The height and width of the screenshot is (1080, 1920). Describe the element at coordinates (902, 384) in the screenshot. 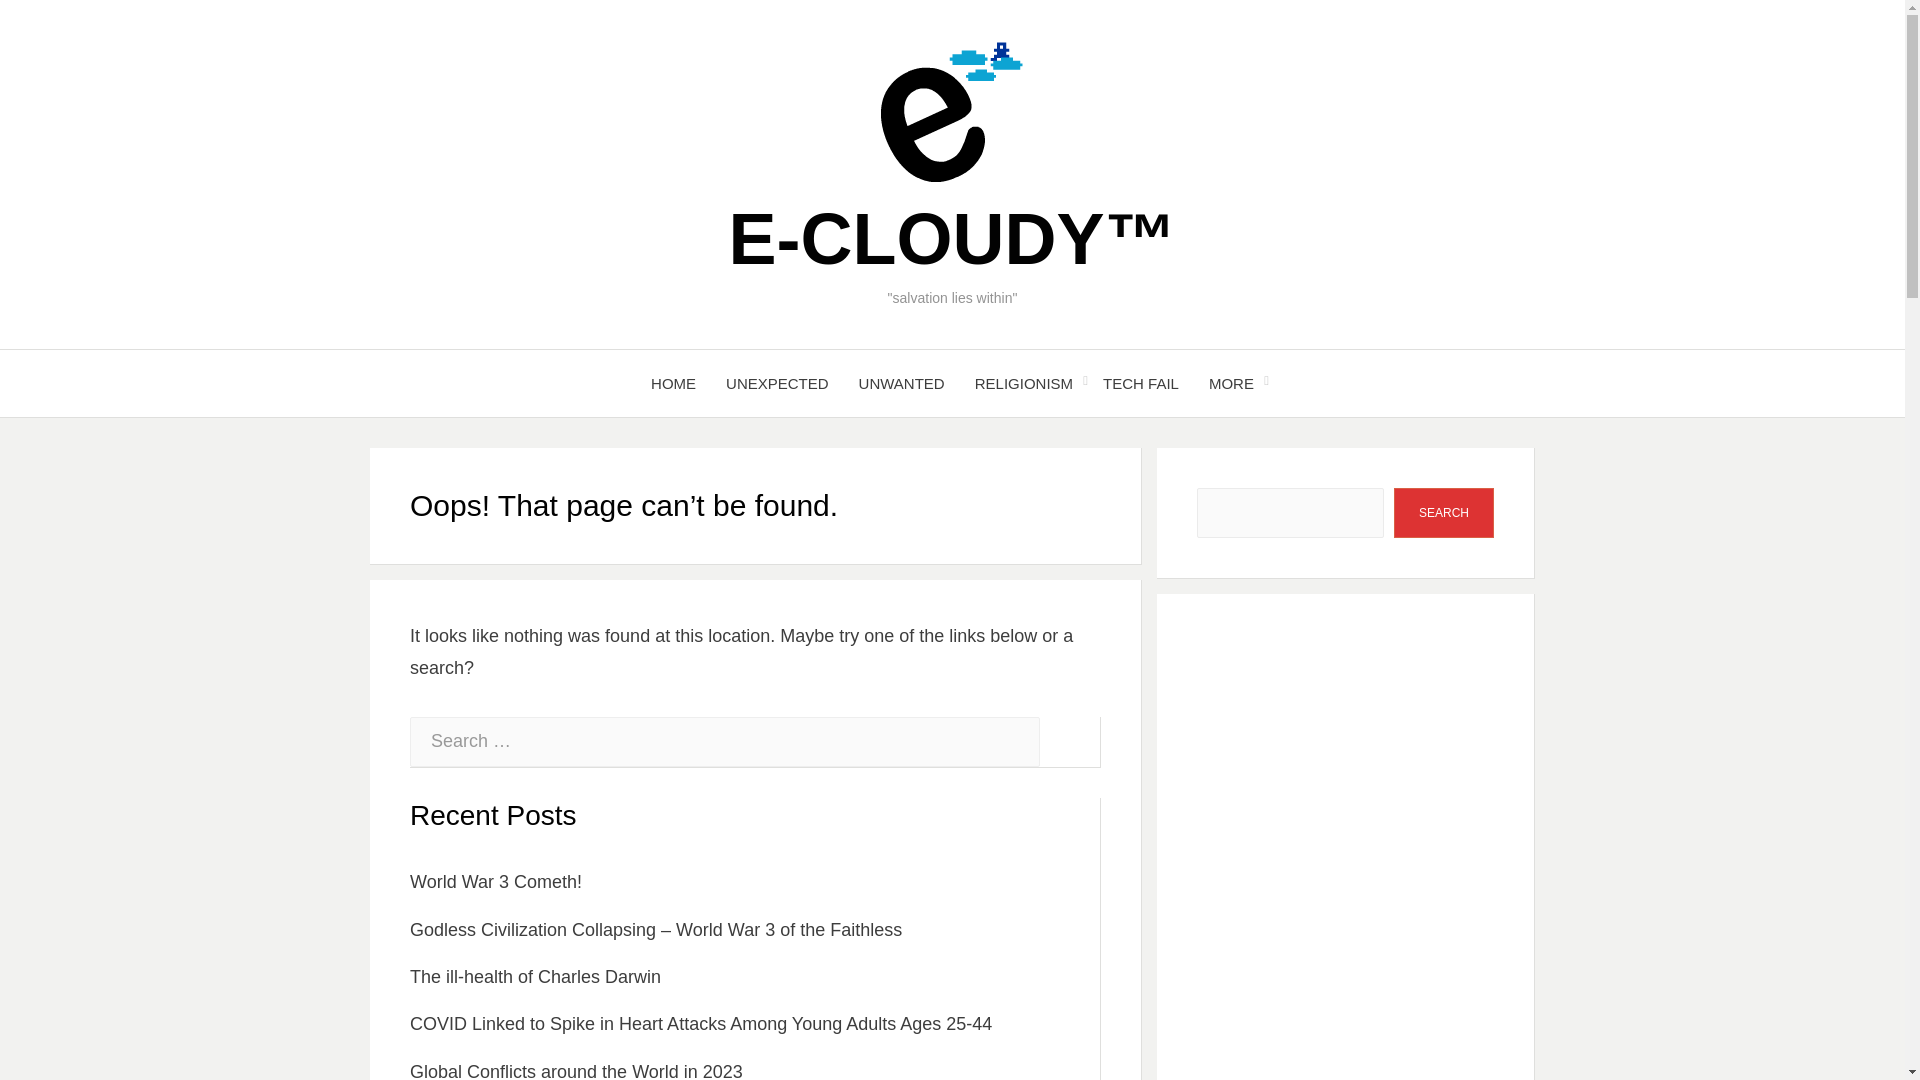

I see `UNWANTED` at that location.